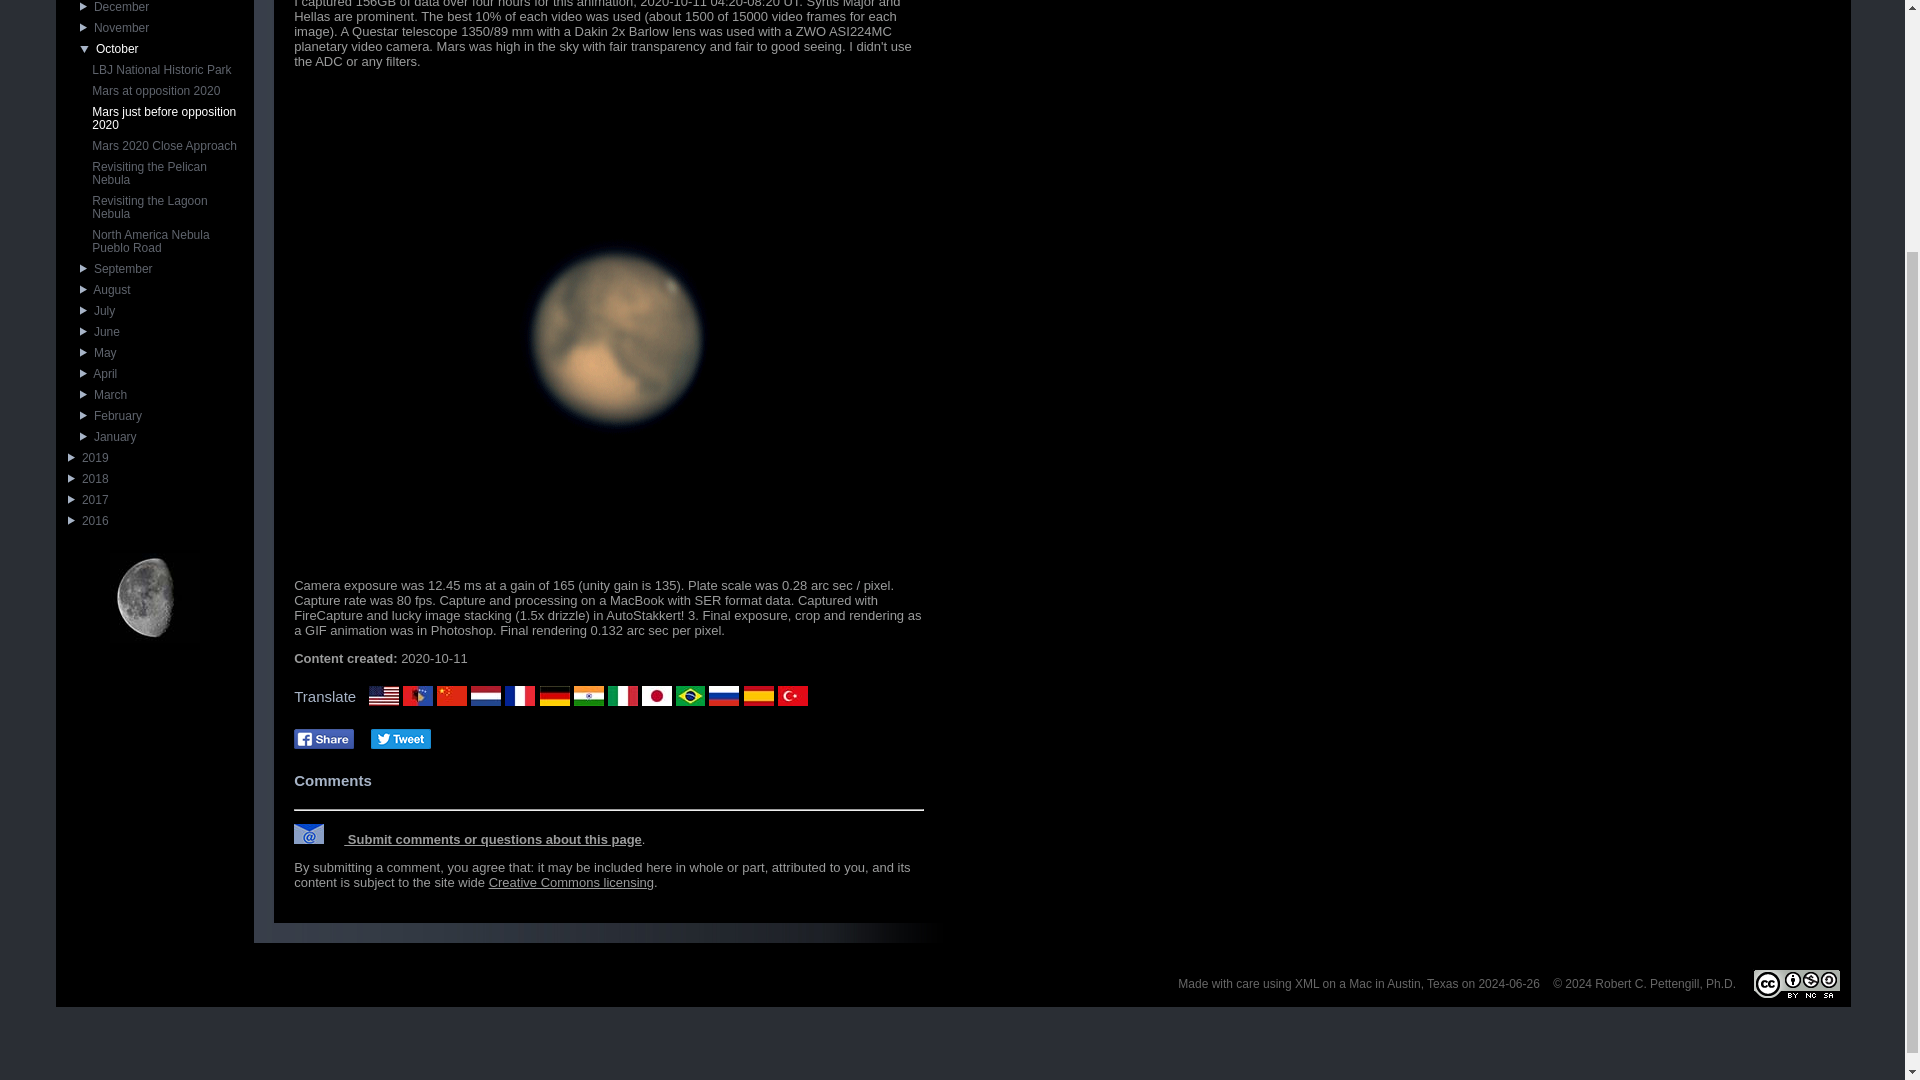 This screenshot has width=1920, height=1080. Describe the element at coordinates (400, 739) in the screenshot. I see `Tweet on Twitter` at that location.